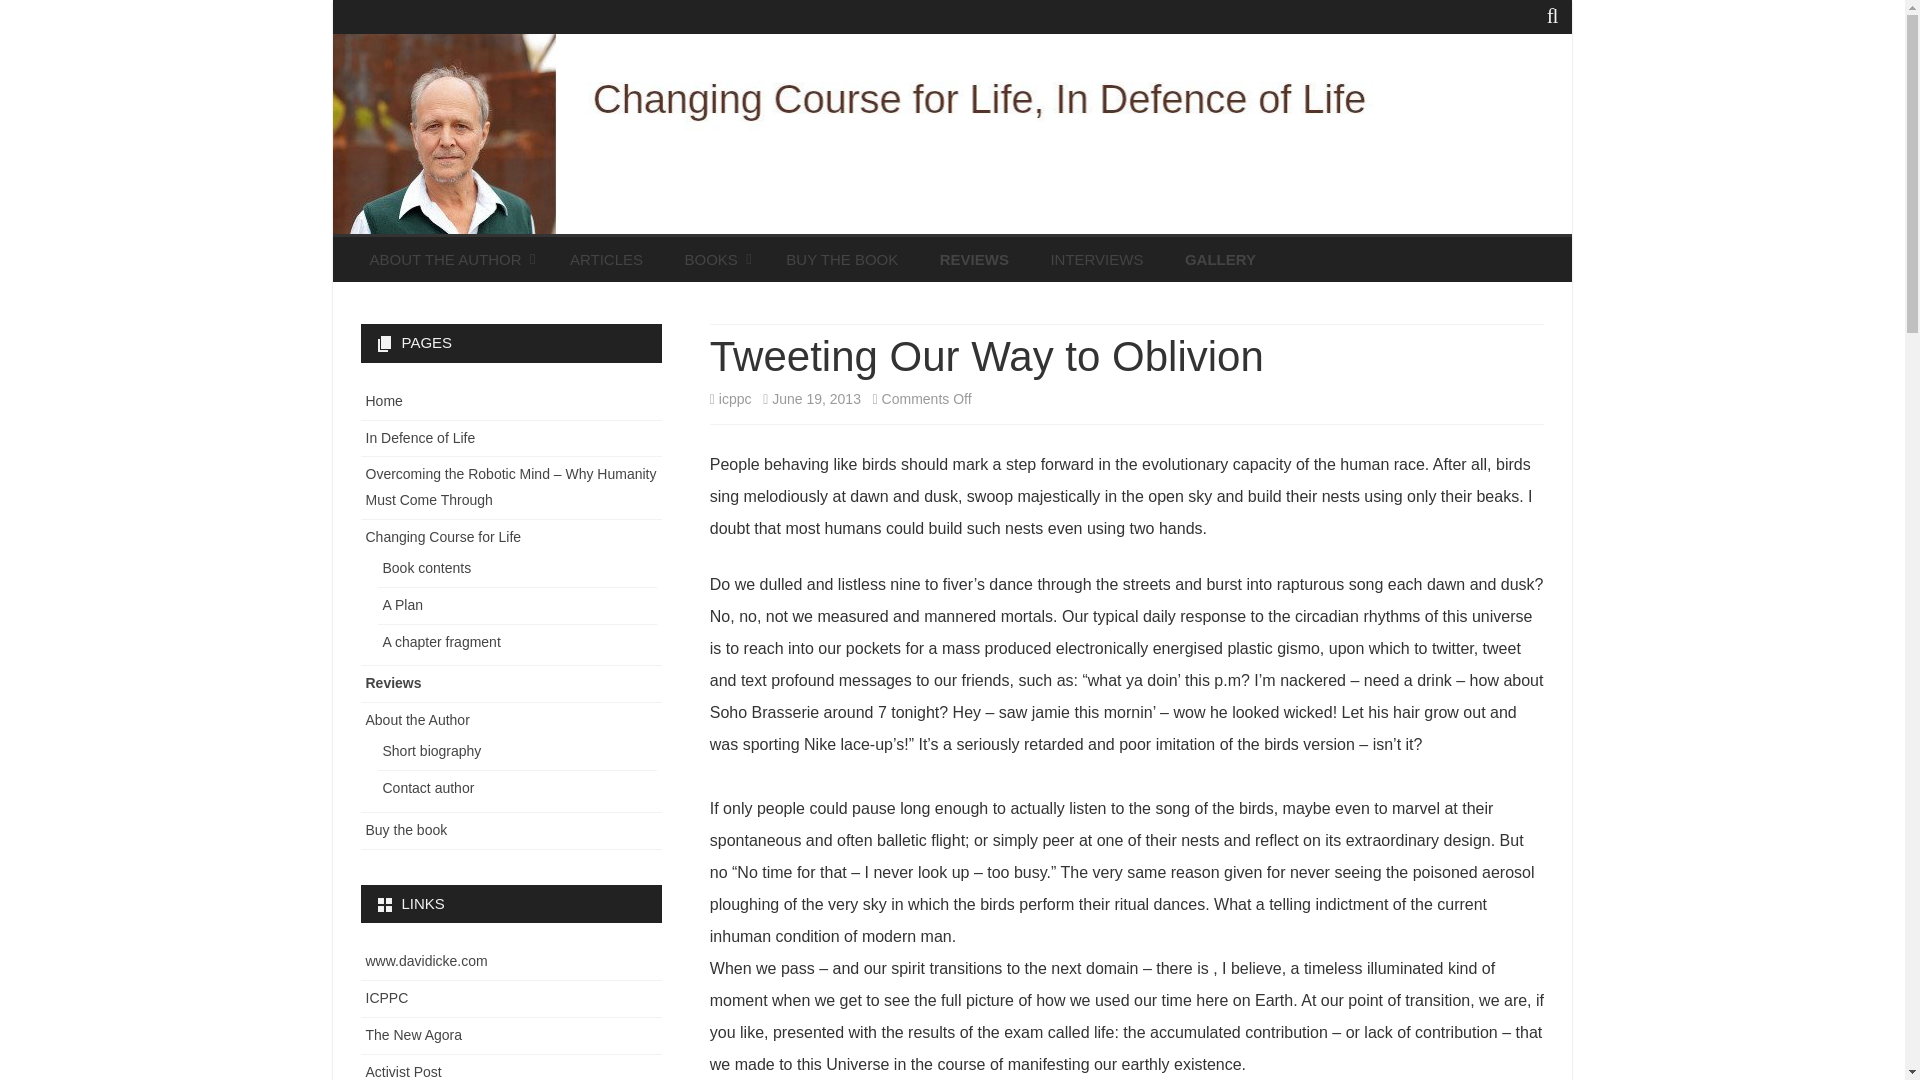  Describe the element at coordinates (974, 258) in the screenshot. I see `REVIEWS` at that location.